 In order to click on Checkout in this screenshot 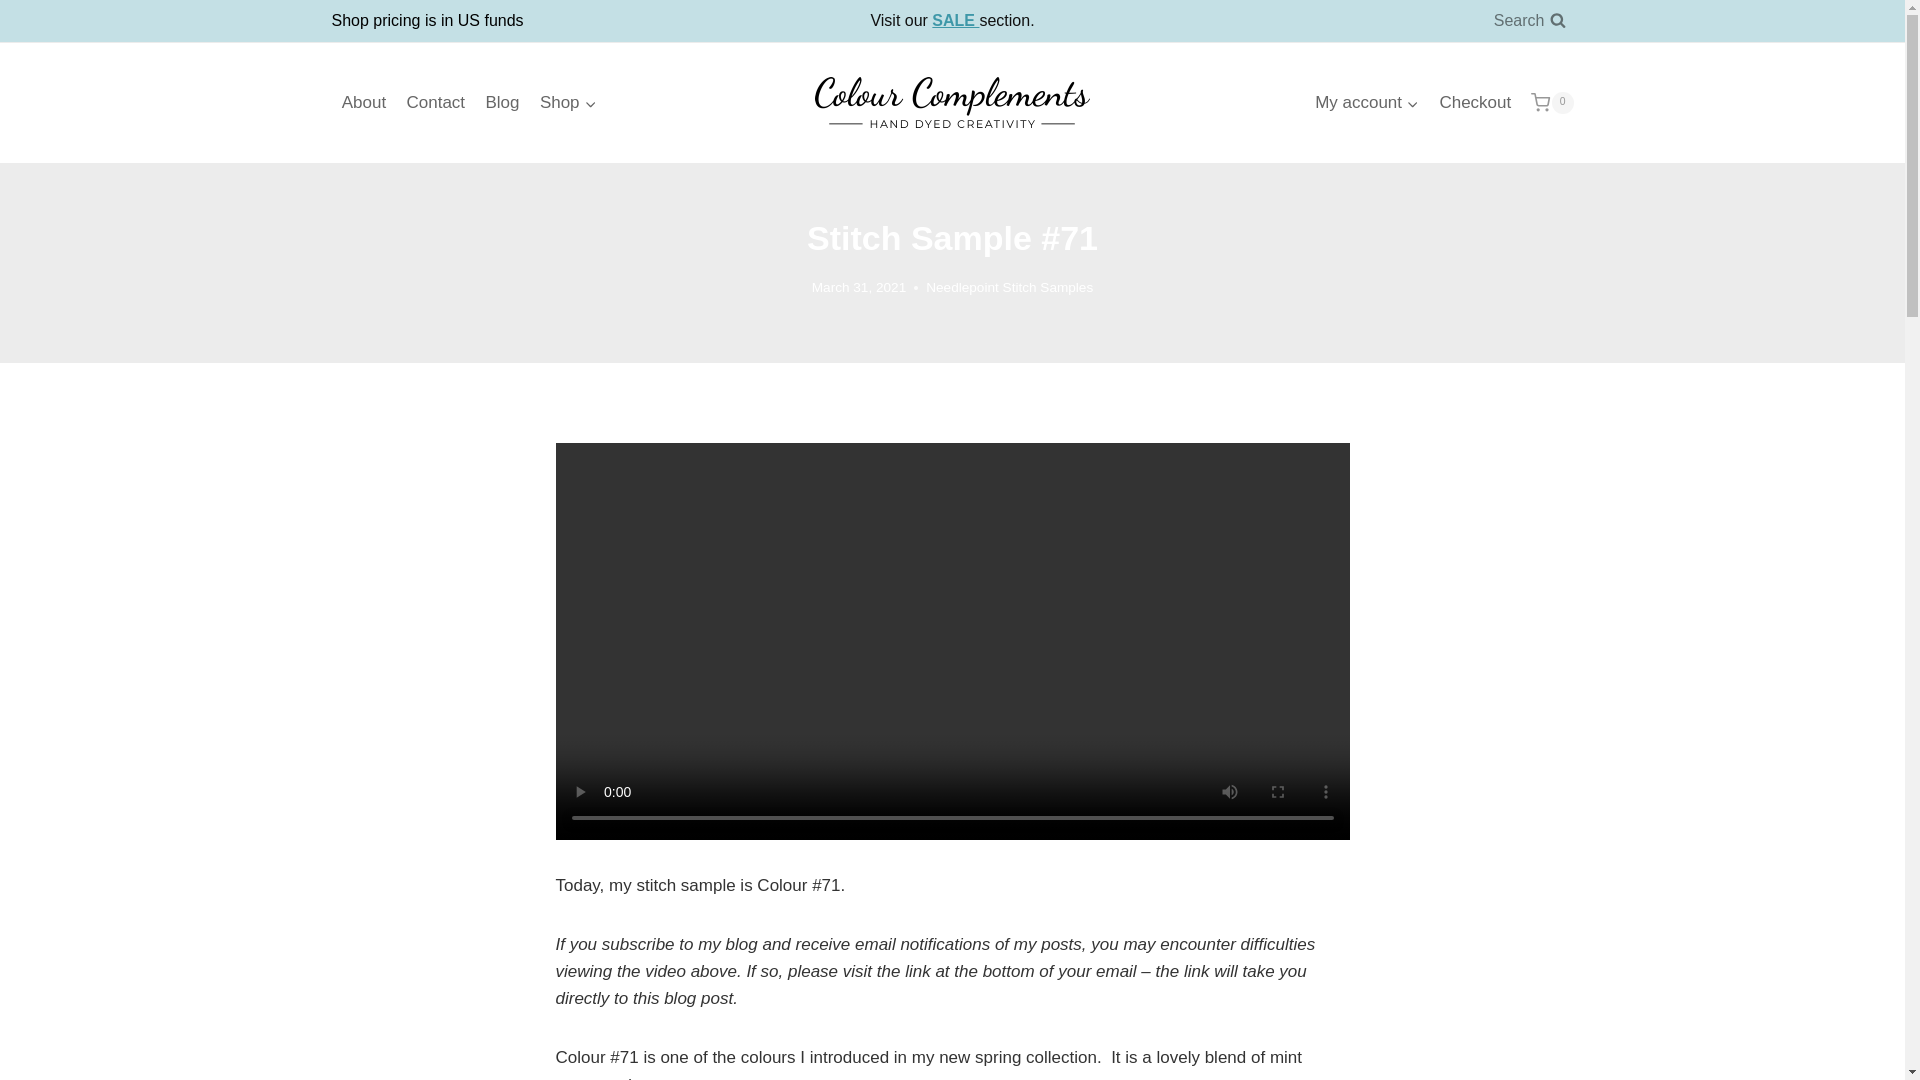, I will do `click(1474, 102)`.